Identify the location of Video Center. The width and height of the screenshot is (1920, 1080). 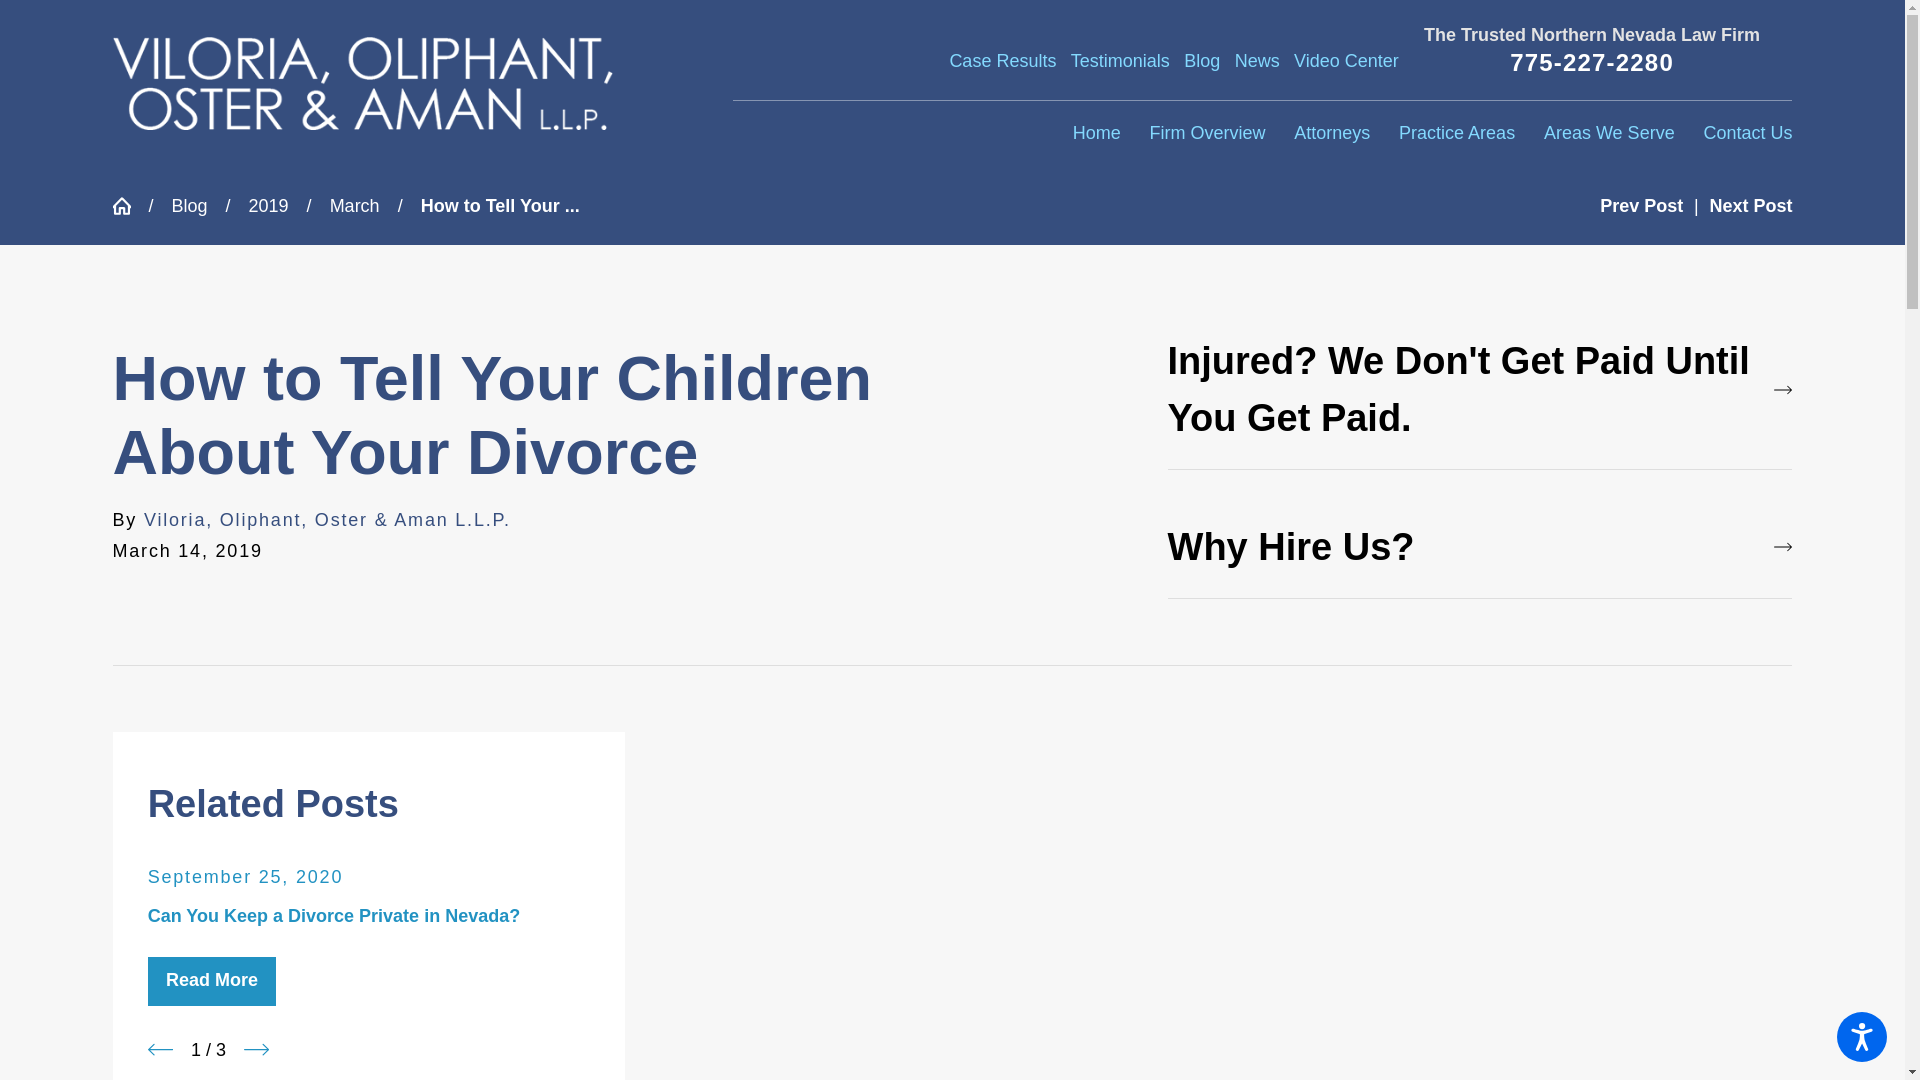
(1346, 60).